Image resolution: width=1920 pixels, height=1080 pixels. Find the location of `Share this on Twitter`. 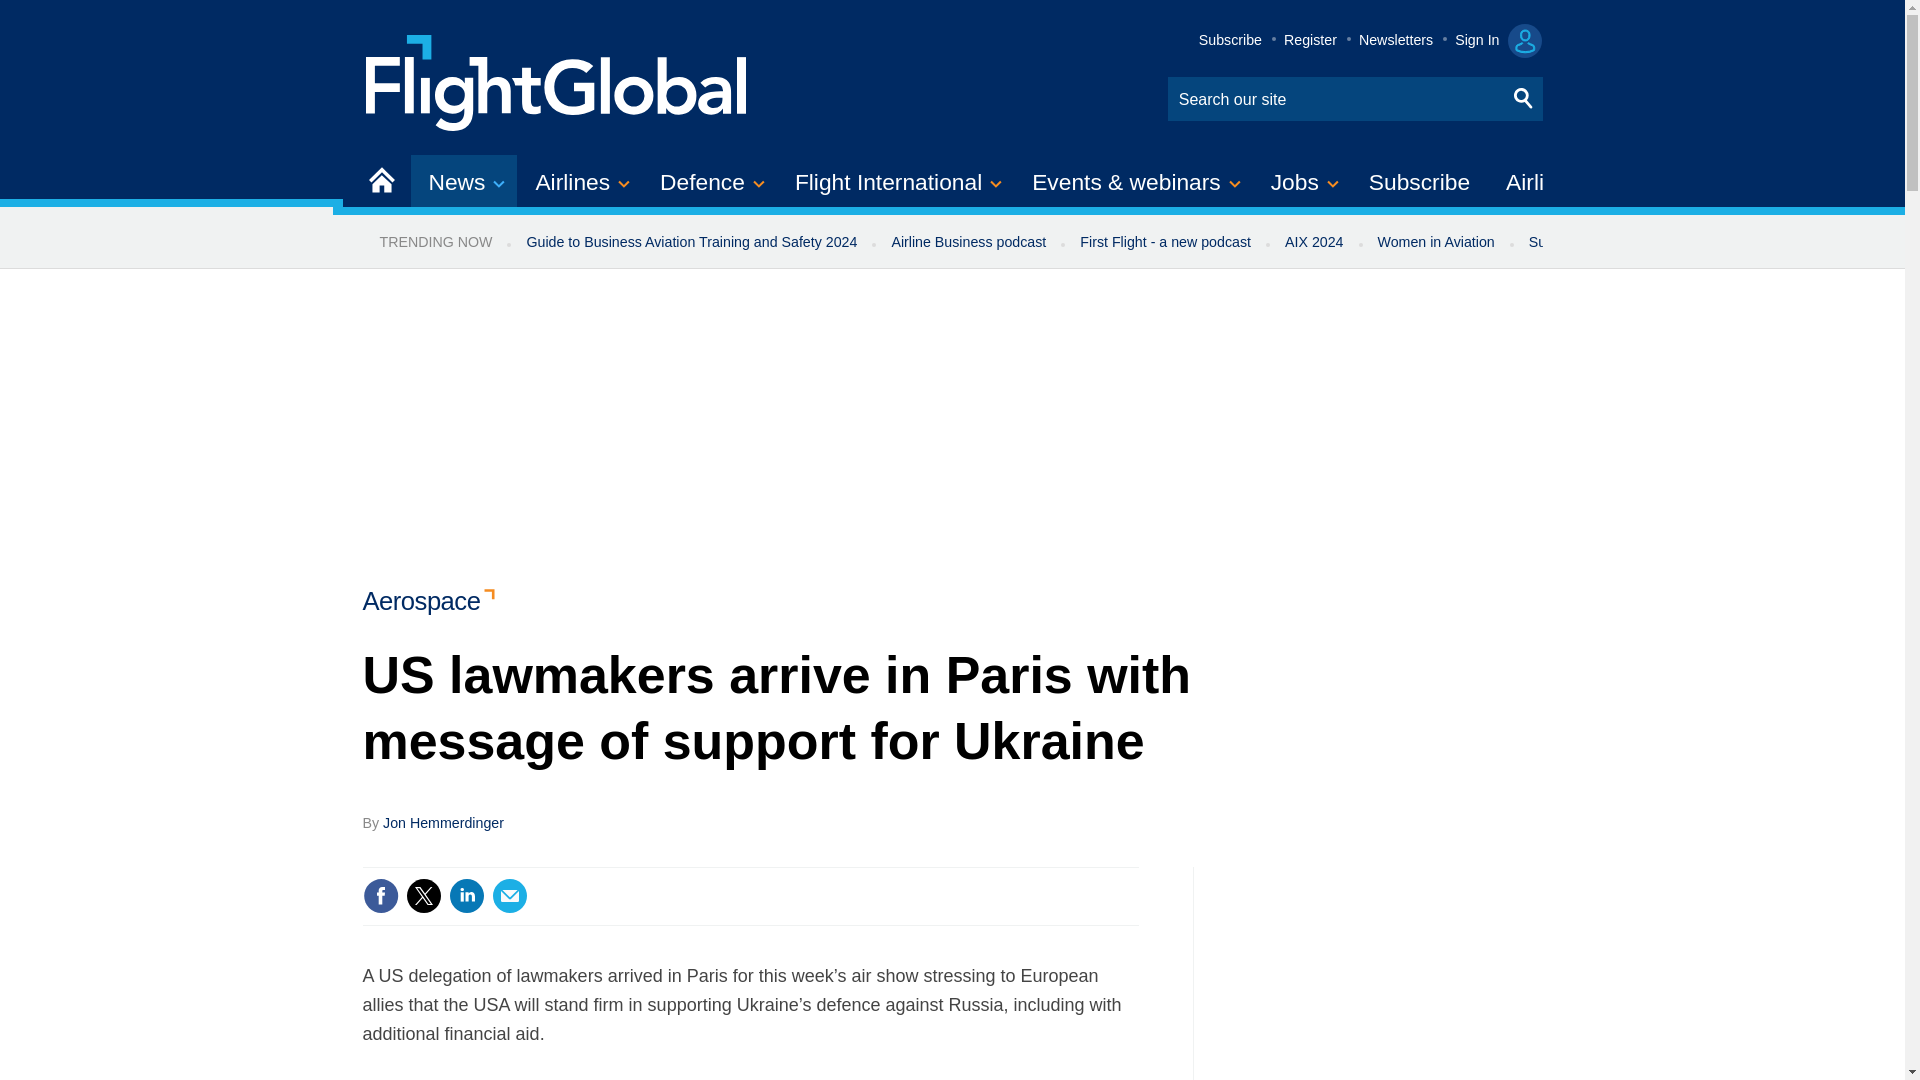

Share this on Twitter is located at coordinates (423, 896).